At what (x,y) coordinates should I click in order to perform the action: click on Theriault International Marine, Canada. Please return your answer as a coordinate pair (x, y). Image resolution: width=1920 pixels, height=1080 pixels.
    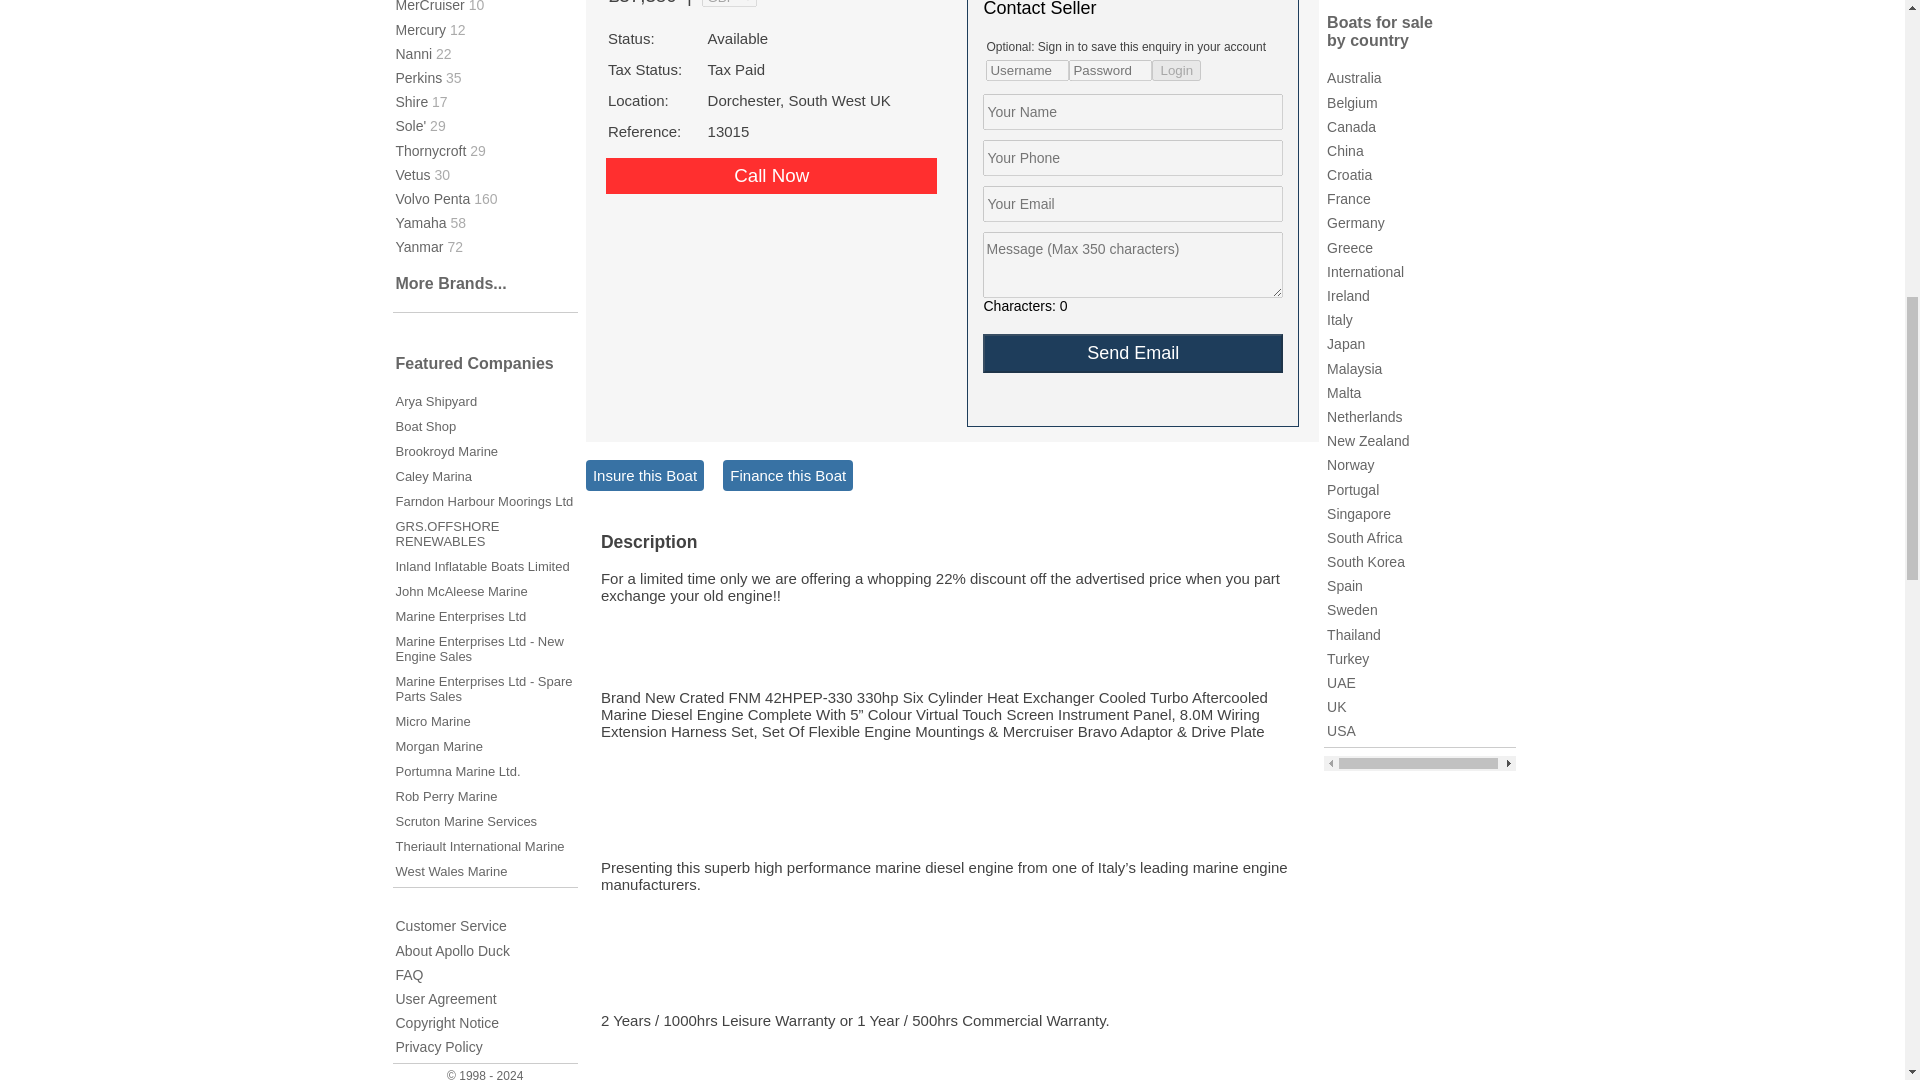
    Looking at the image, I should click on (480, 846).